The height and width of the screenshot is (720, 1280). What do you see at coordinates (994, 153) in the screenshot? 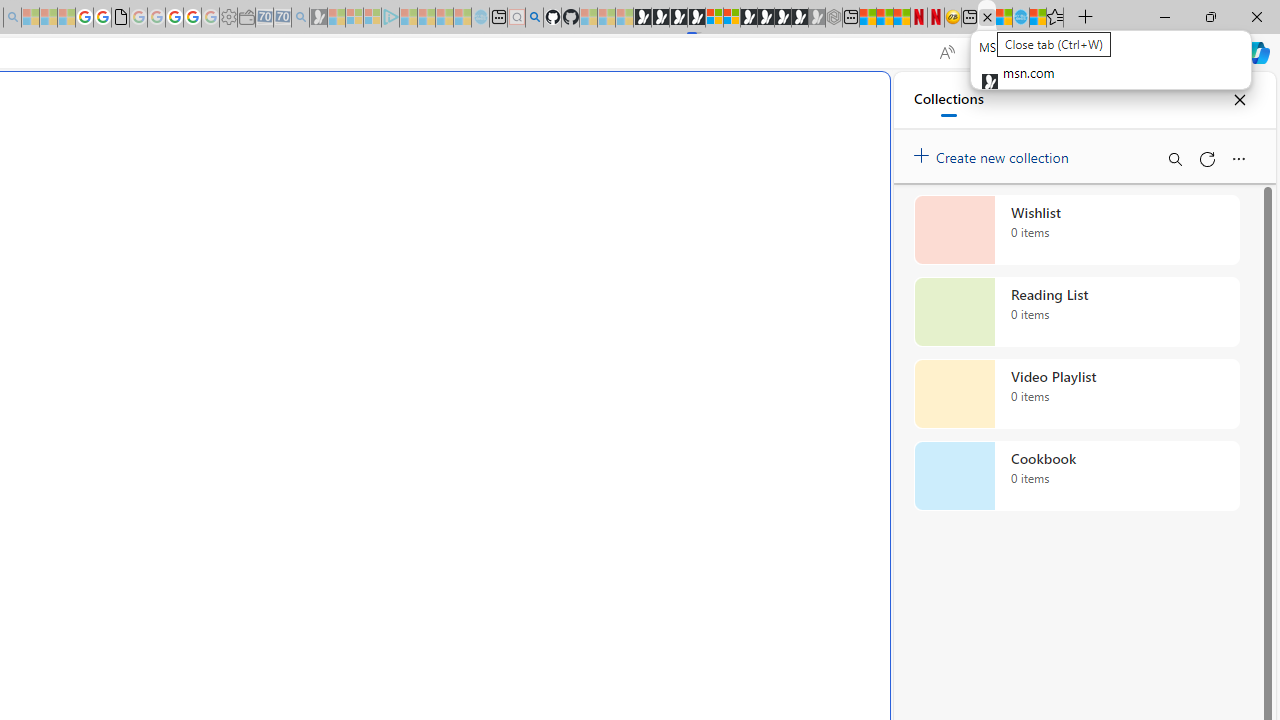
I see `Create new collection` at bounding box center [994, 153].